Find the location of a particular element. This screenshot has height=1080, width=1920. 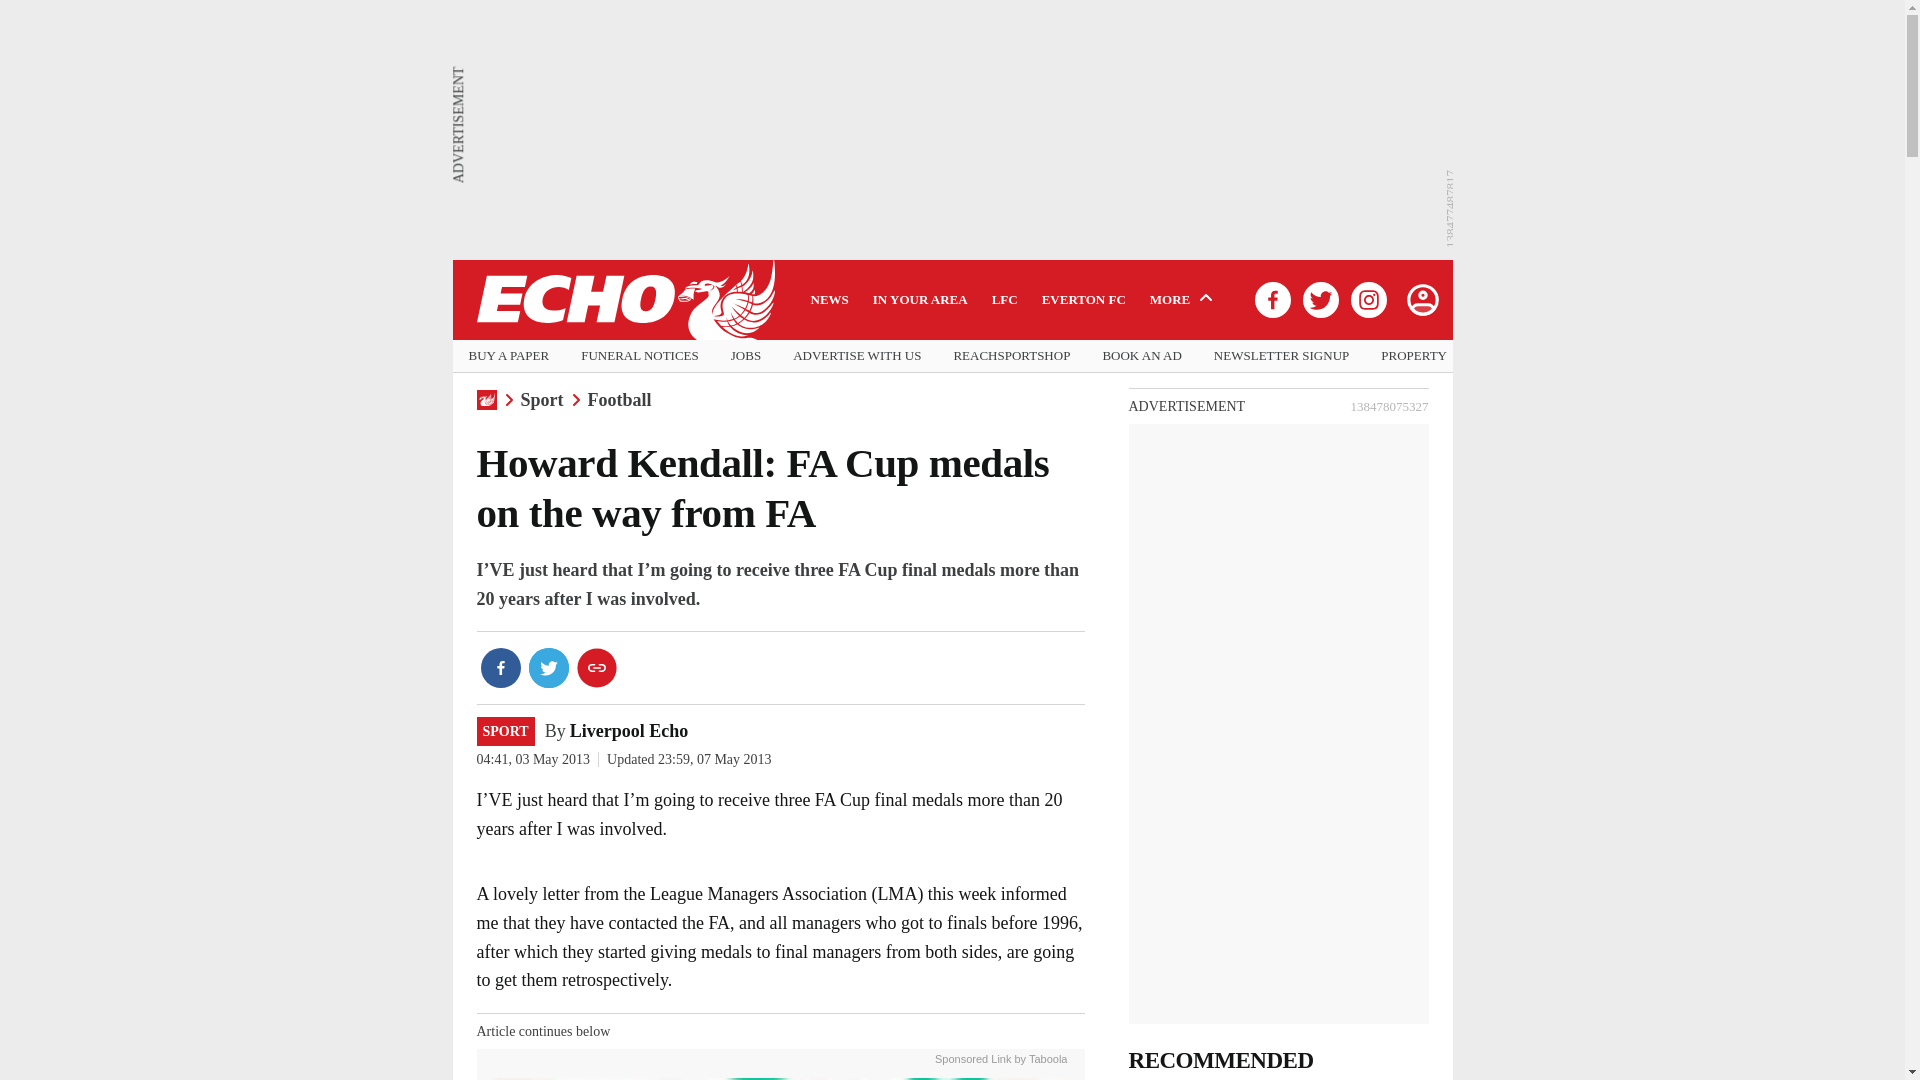

JOBS is located at coordinates (746, 356).